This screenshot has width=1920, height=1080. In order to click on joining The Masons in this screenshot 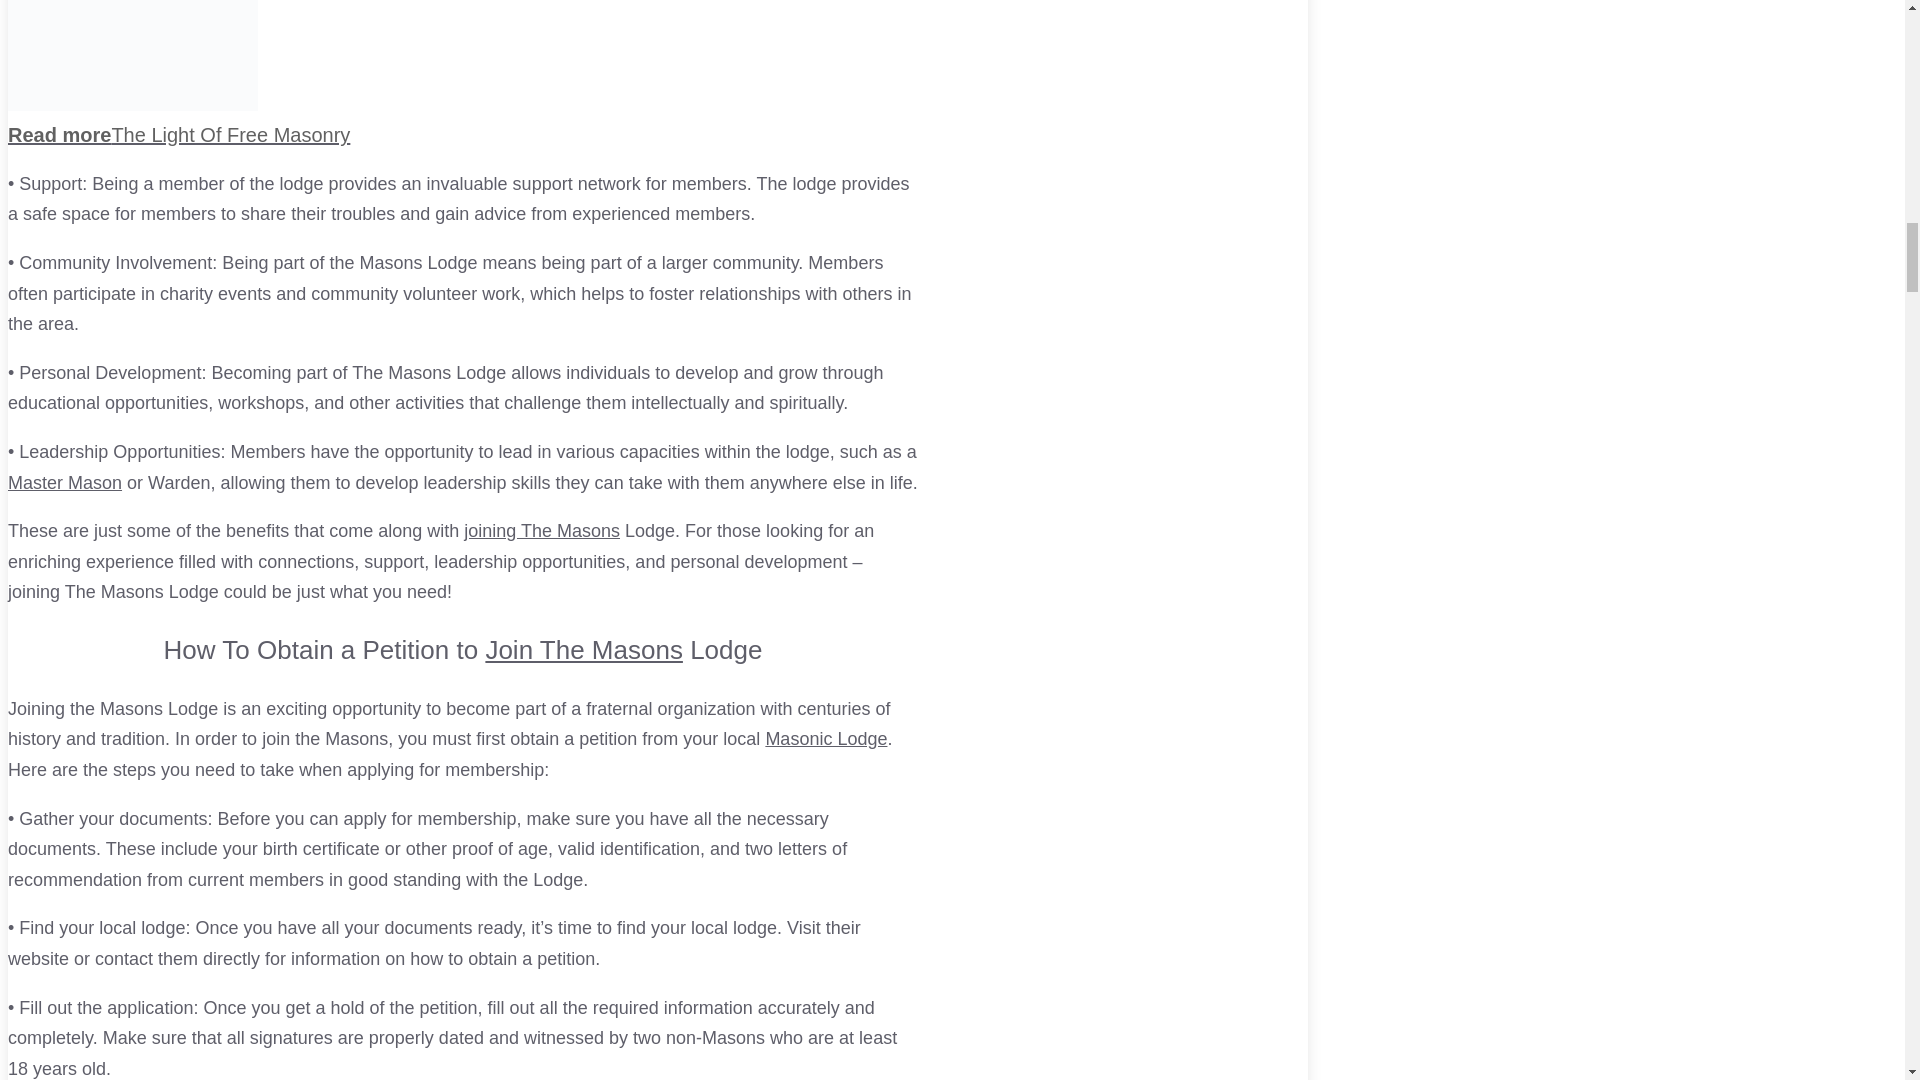, I will do `click(542, 530)`.